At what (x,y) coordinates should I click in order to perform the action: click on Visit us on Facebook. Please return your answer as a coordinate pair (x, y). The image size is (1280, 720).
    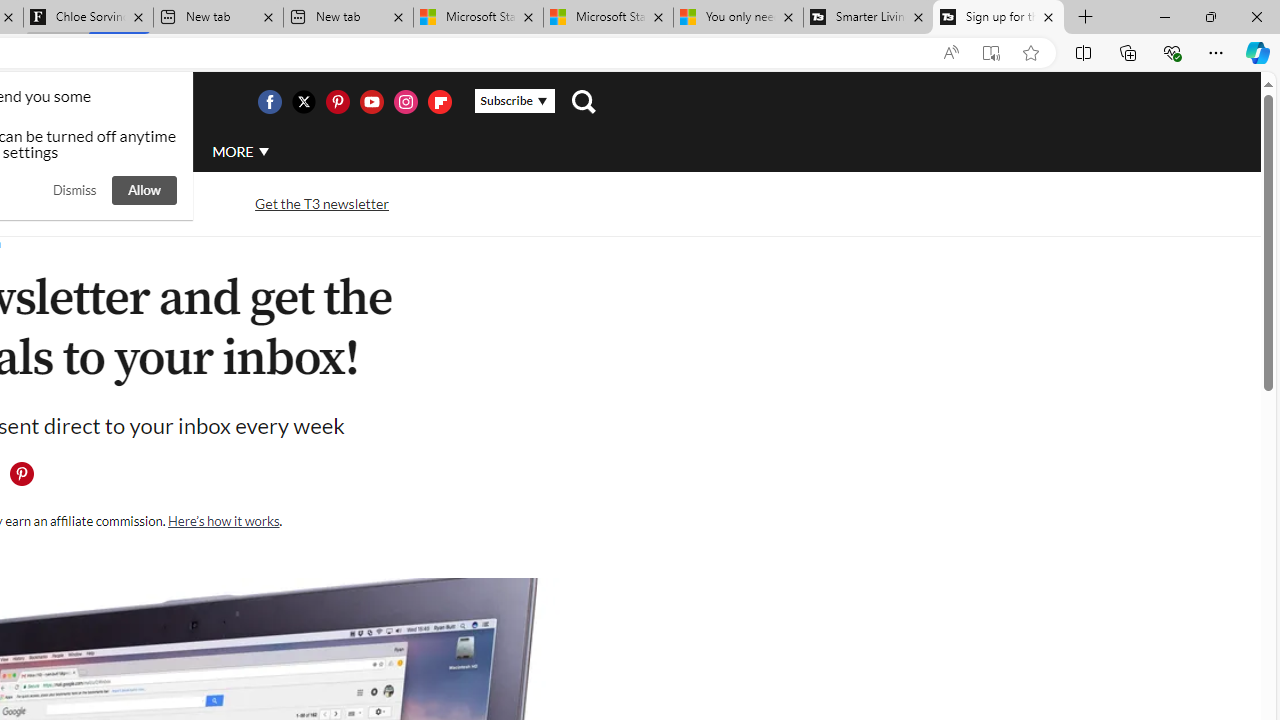
    Looking at the image, I should click on (269, 102).